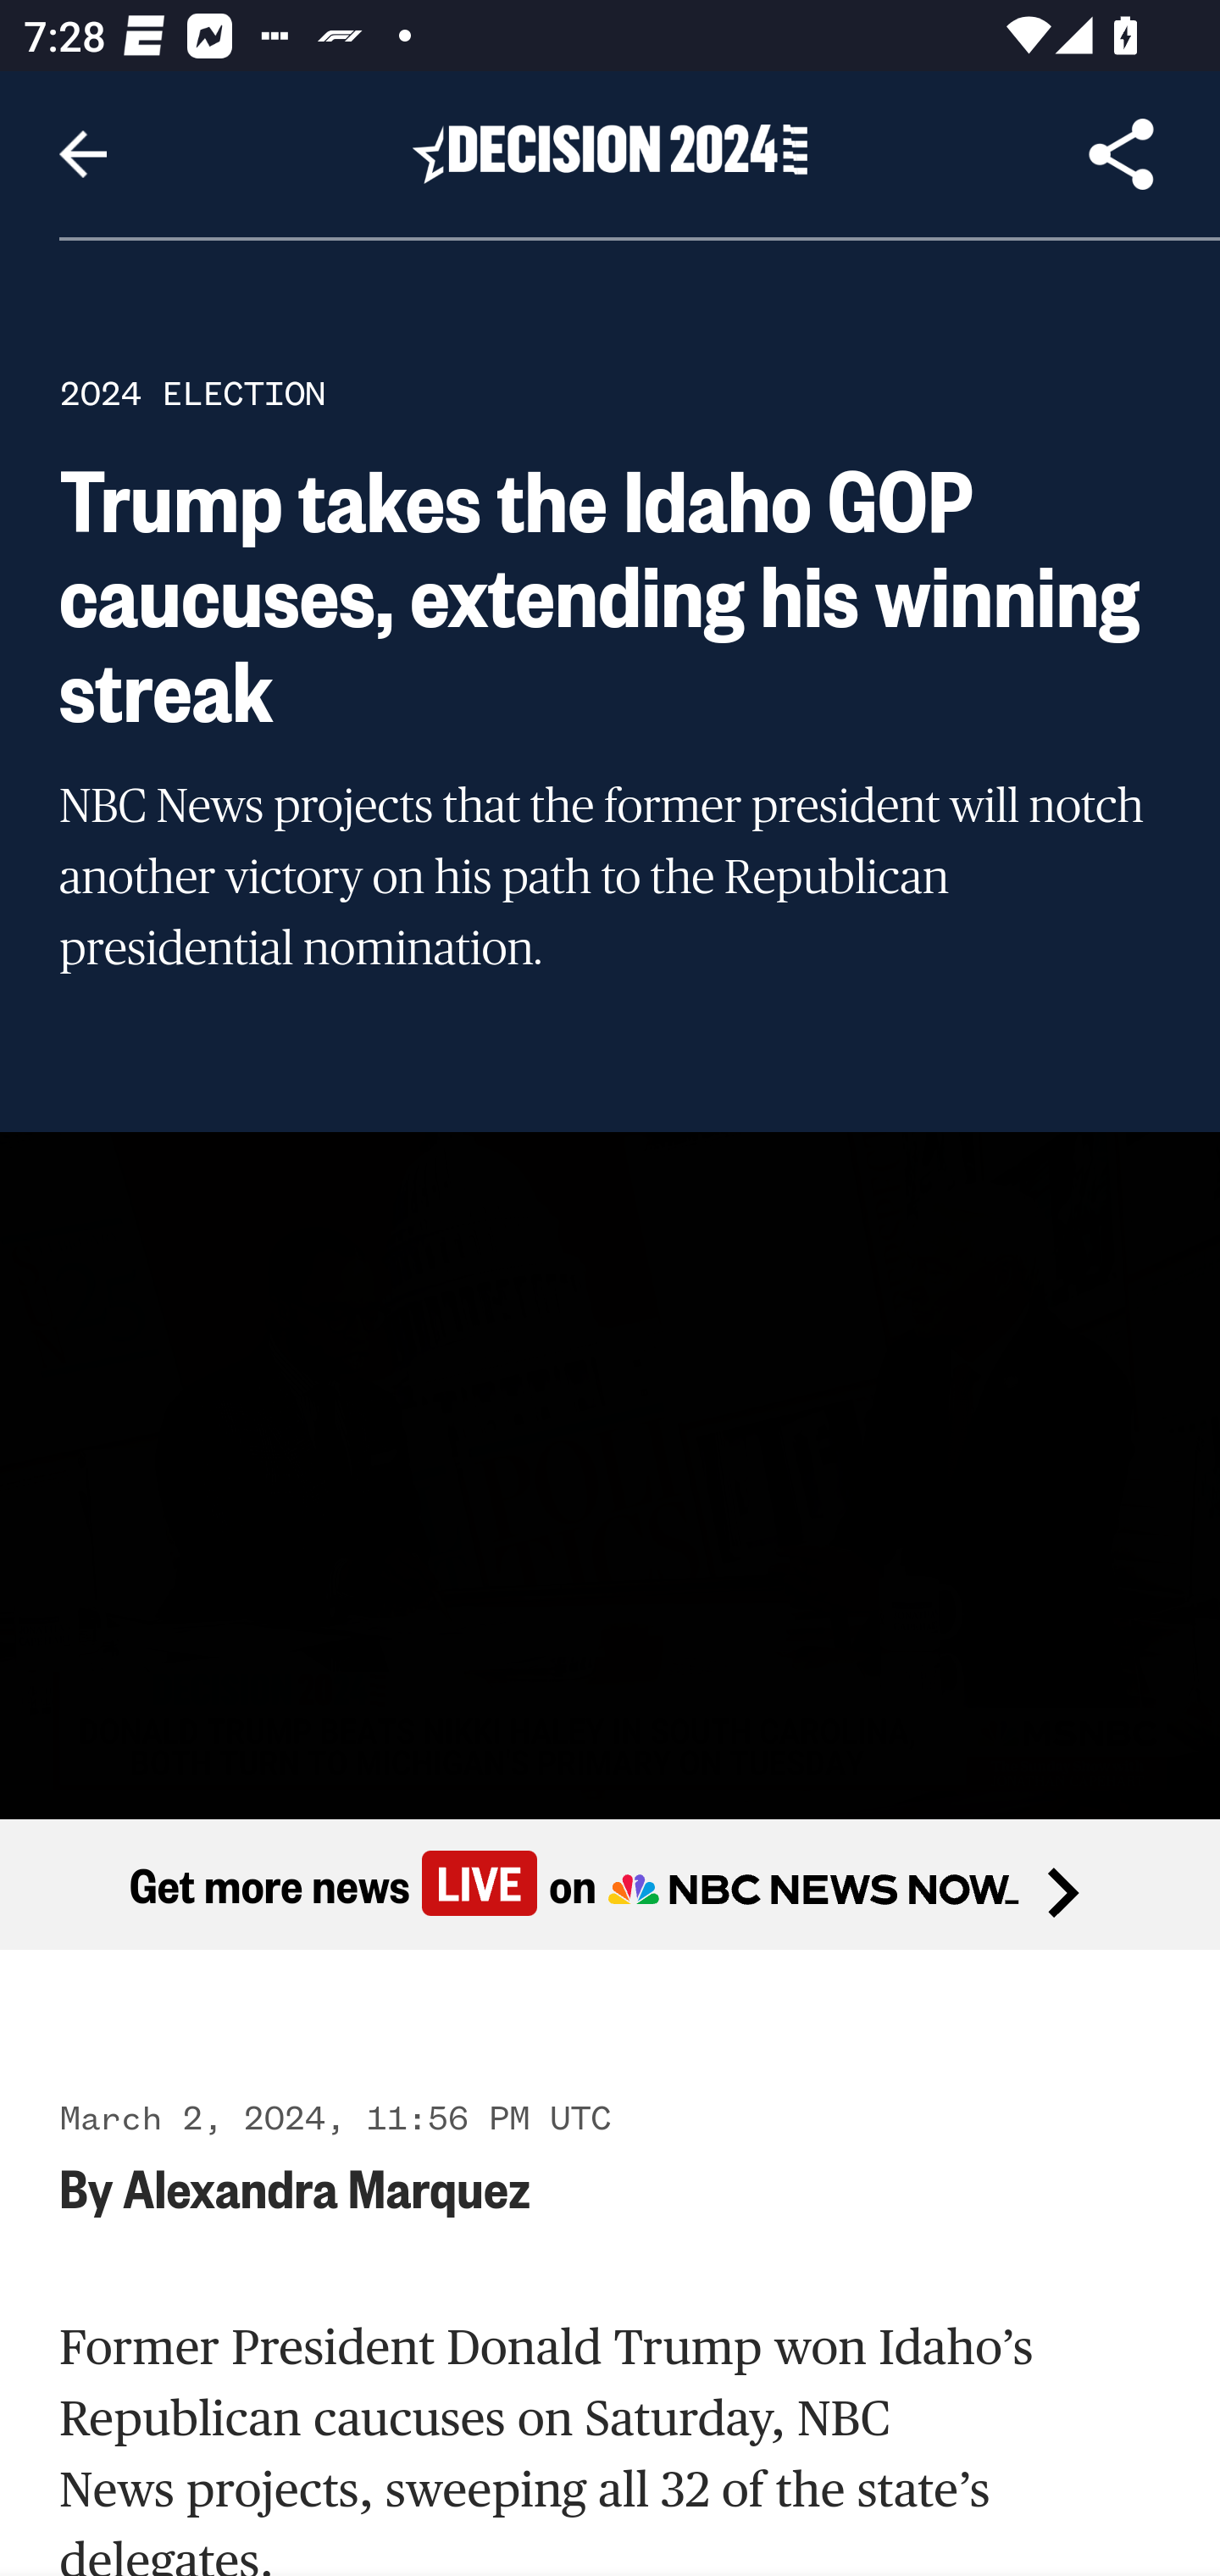  I want to click on 2024 ELECTION, so click(192, 393).